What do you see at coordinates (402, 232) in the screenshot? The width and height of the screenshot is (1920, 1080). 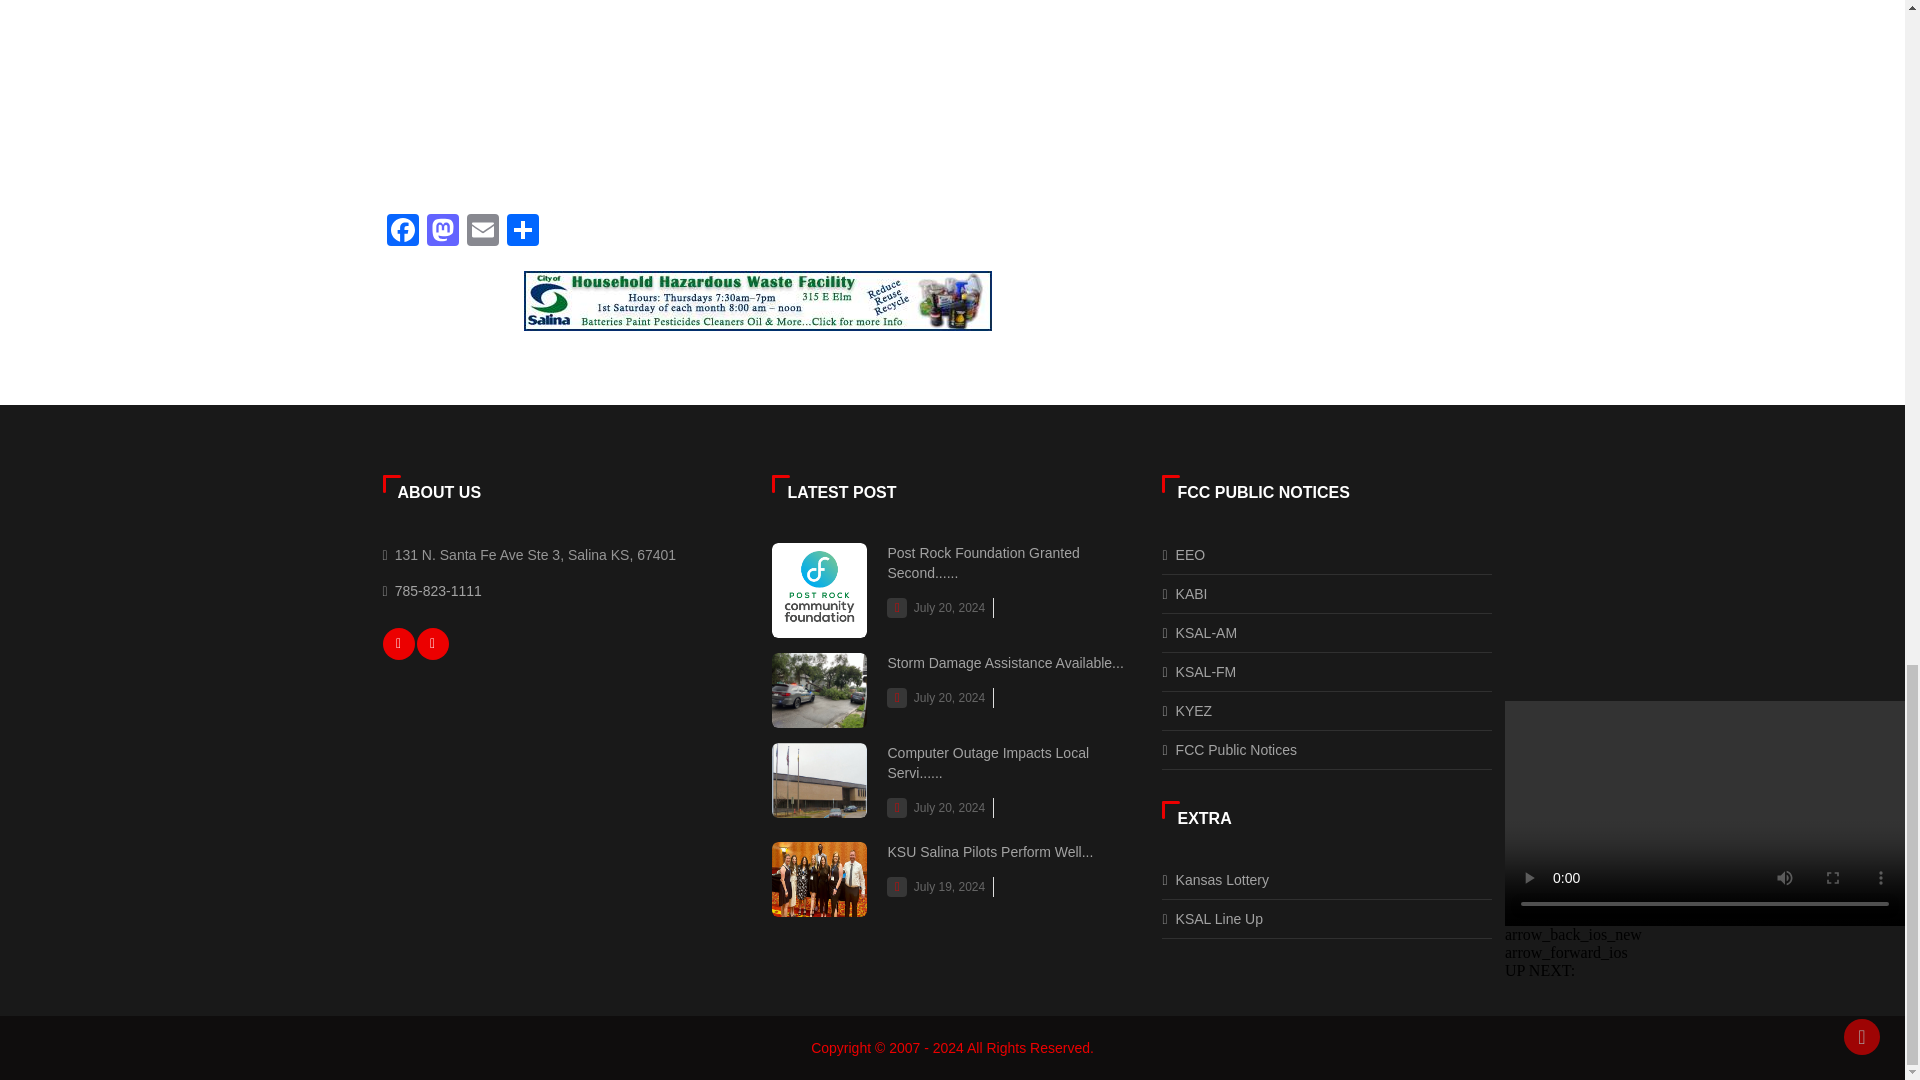 I see `Facebook` at bounding box center [402, 232].